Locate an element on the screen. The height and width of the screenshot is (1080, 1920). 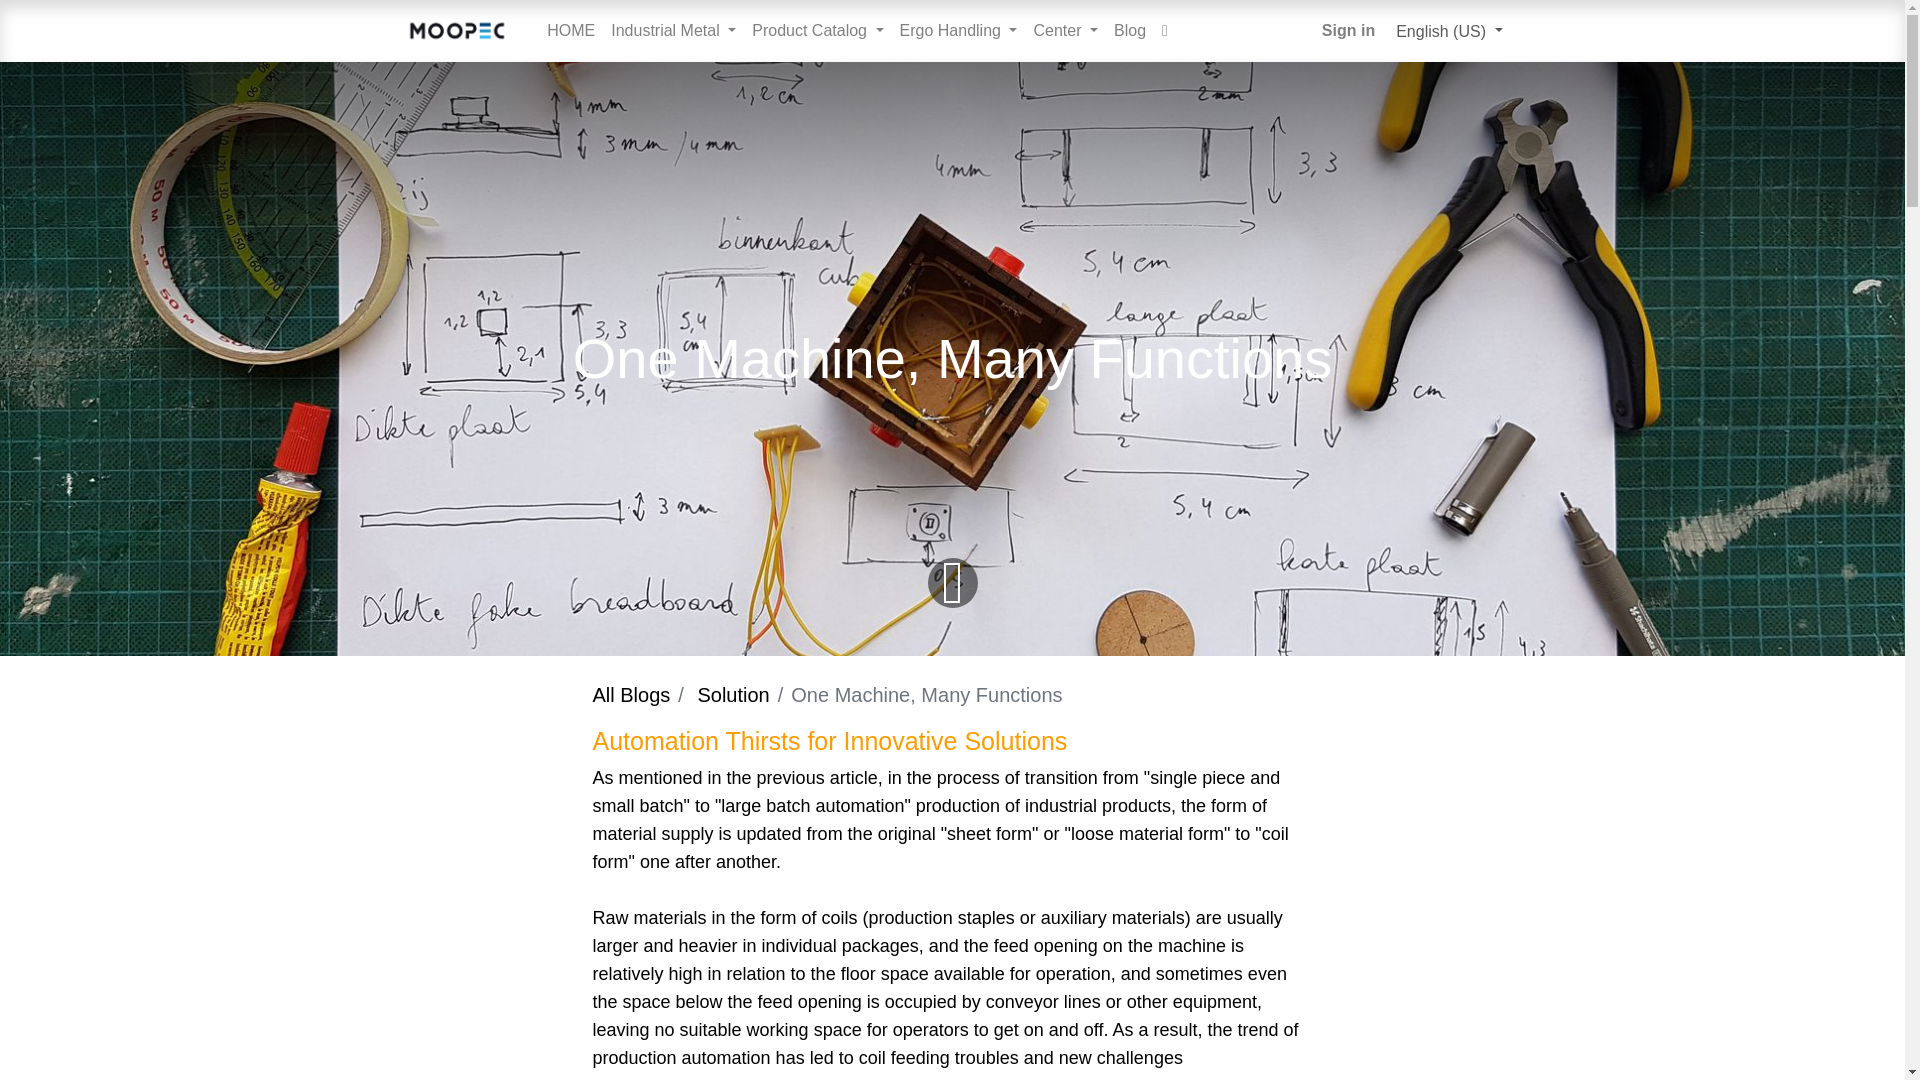
Ergo Handling is located at coordinates (958, 30).